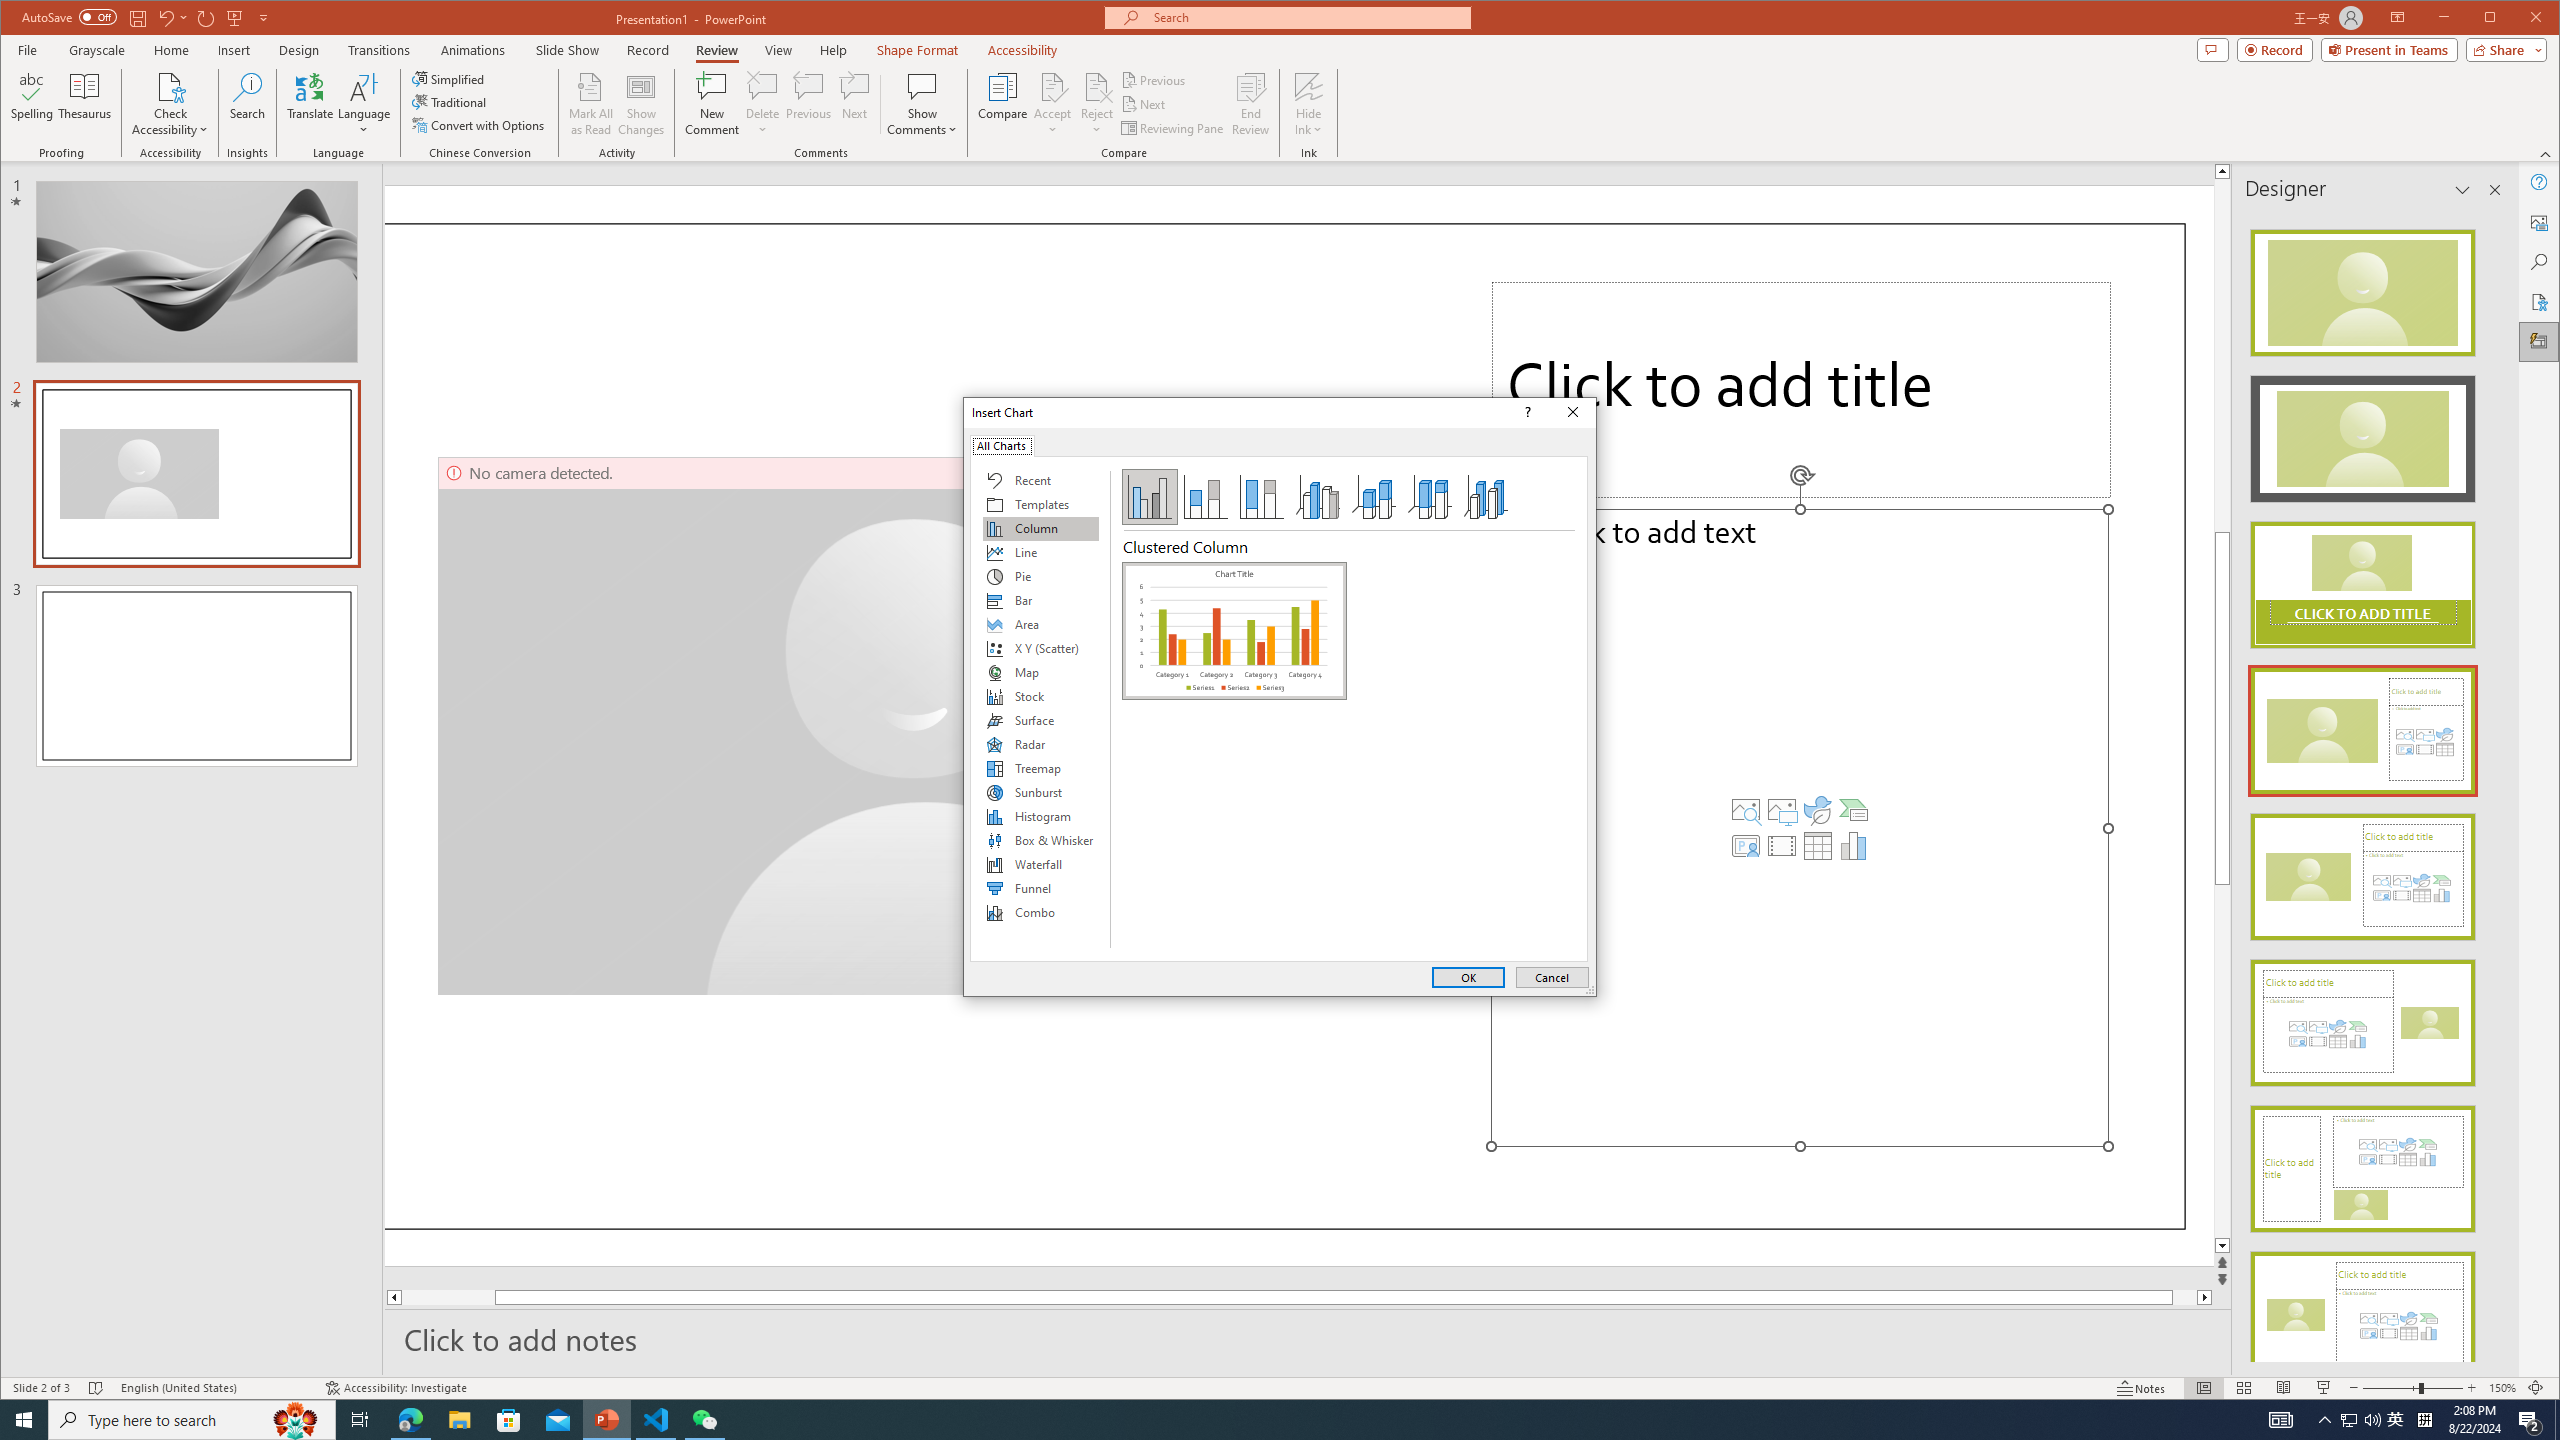 Image resolution: width=2560 pixels, height=1440 pixels. I want to click on 3-D Clustered Column, so click(1318, 497).